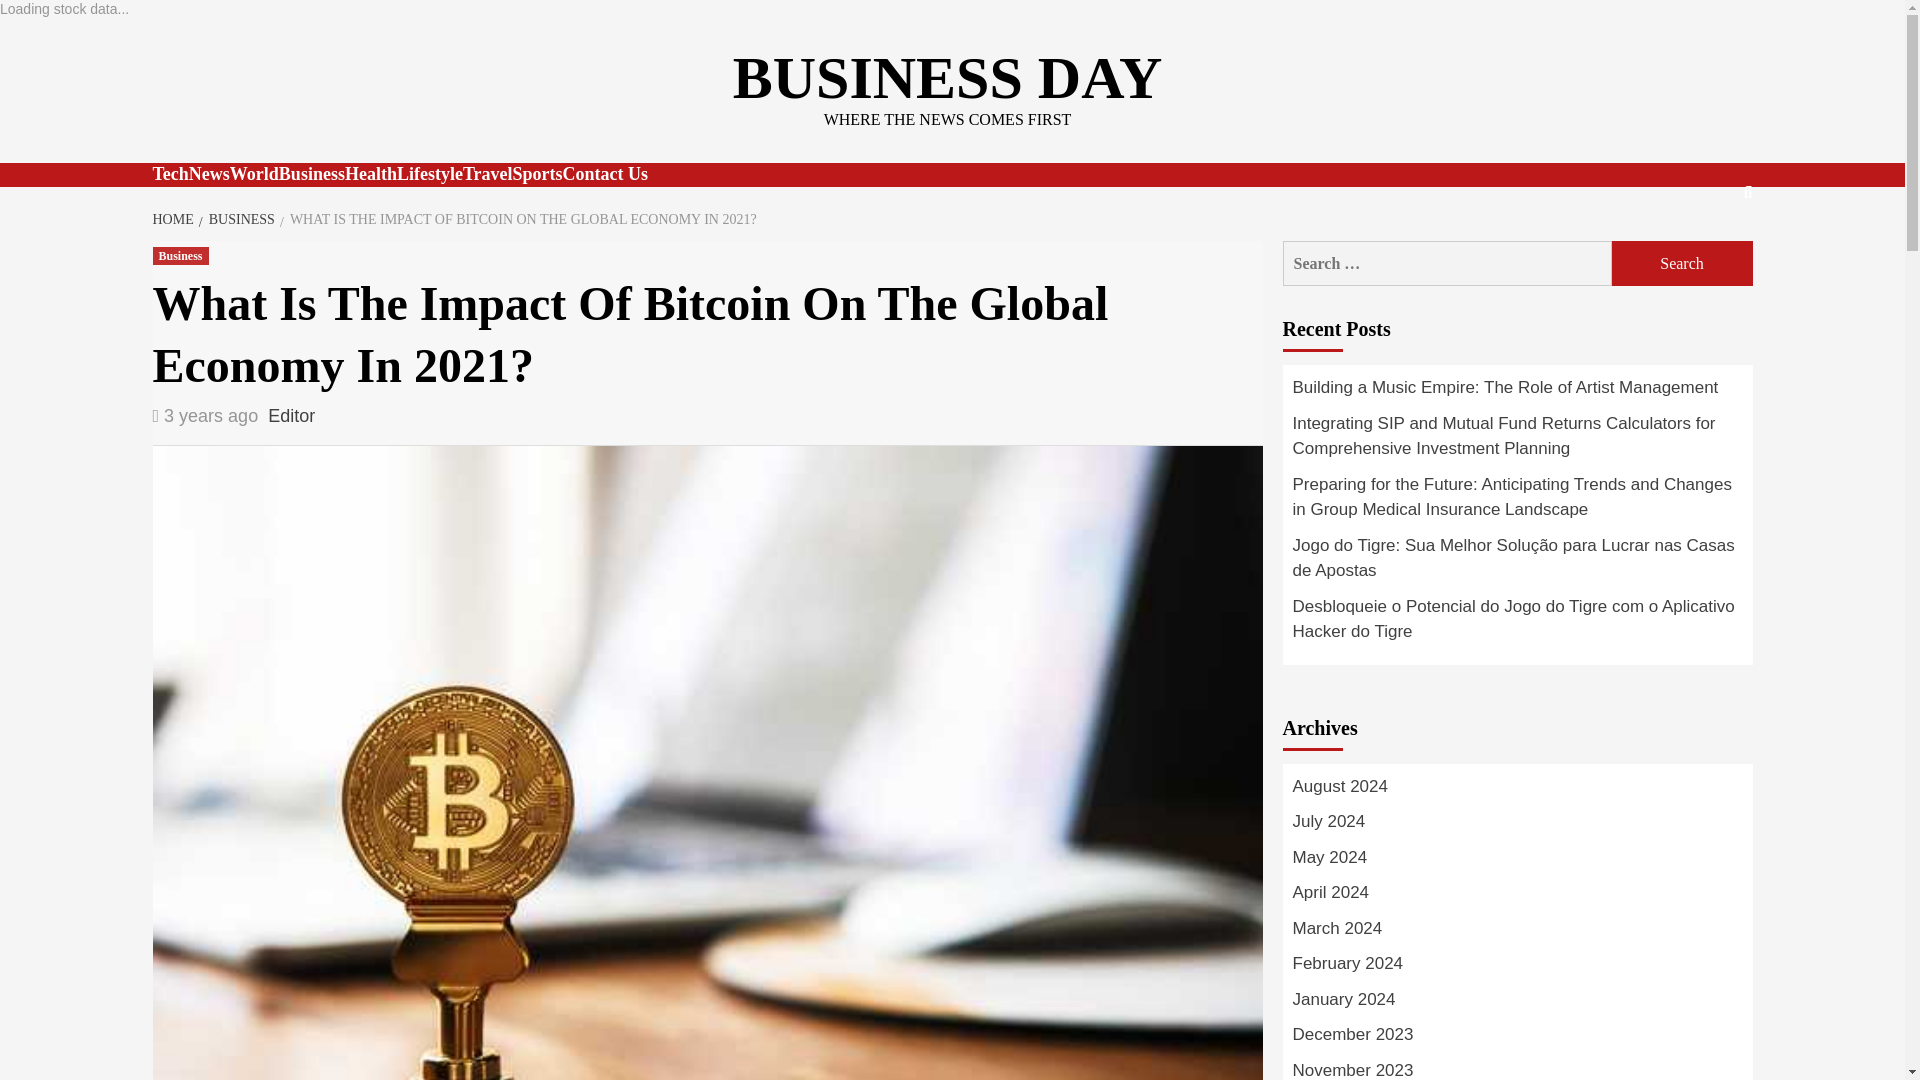 The image size is (1920, 1080). What do you see at coordinates (371, 174) in the screenshot?
I see `Health` at bounding box center [371, 174].